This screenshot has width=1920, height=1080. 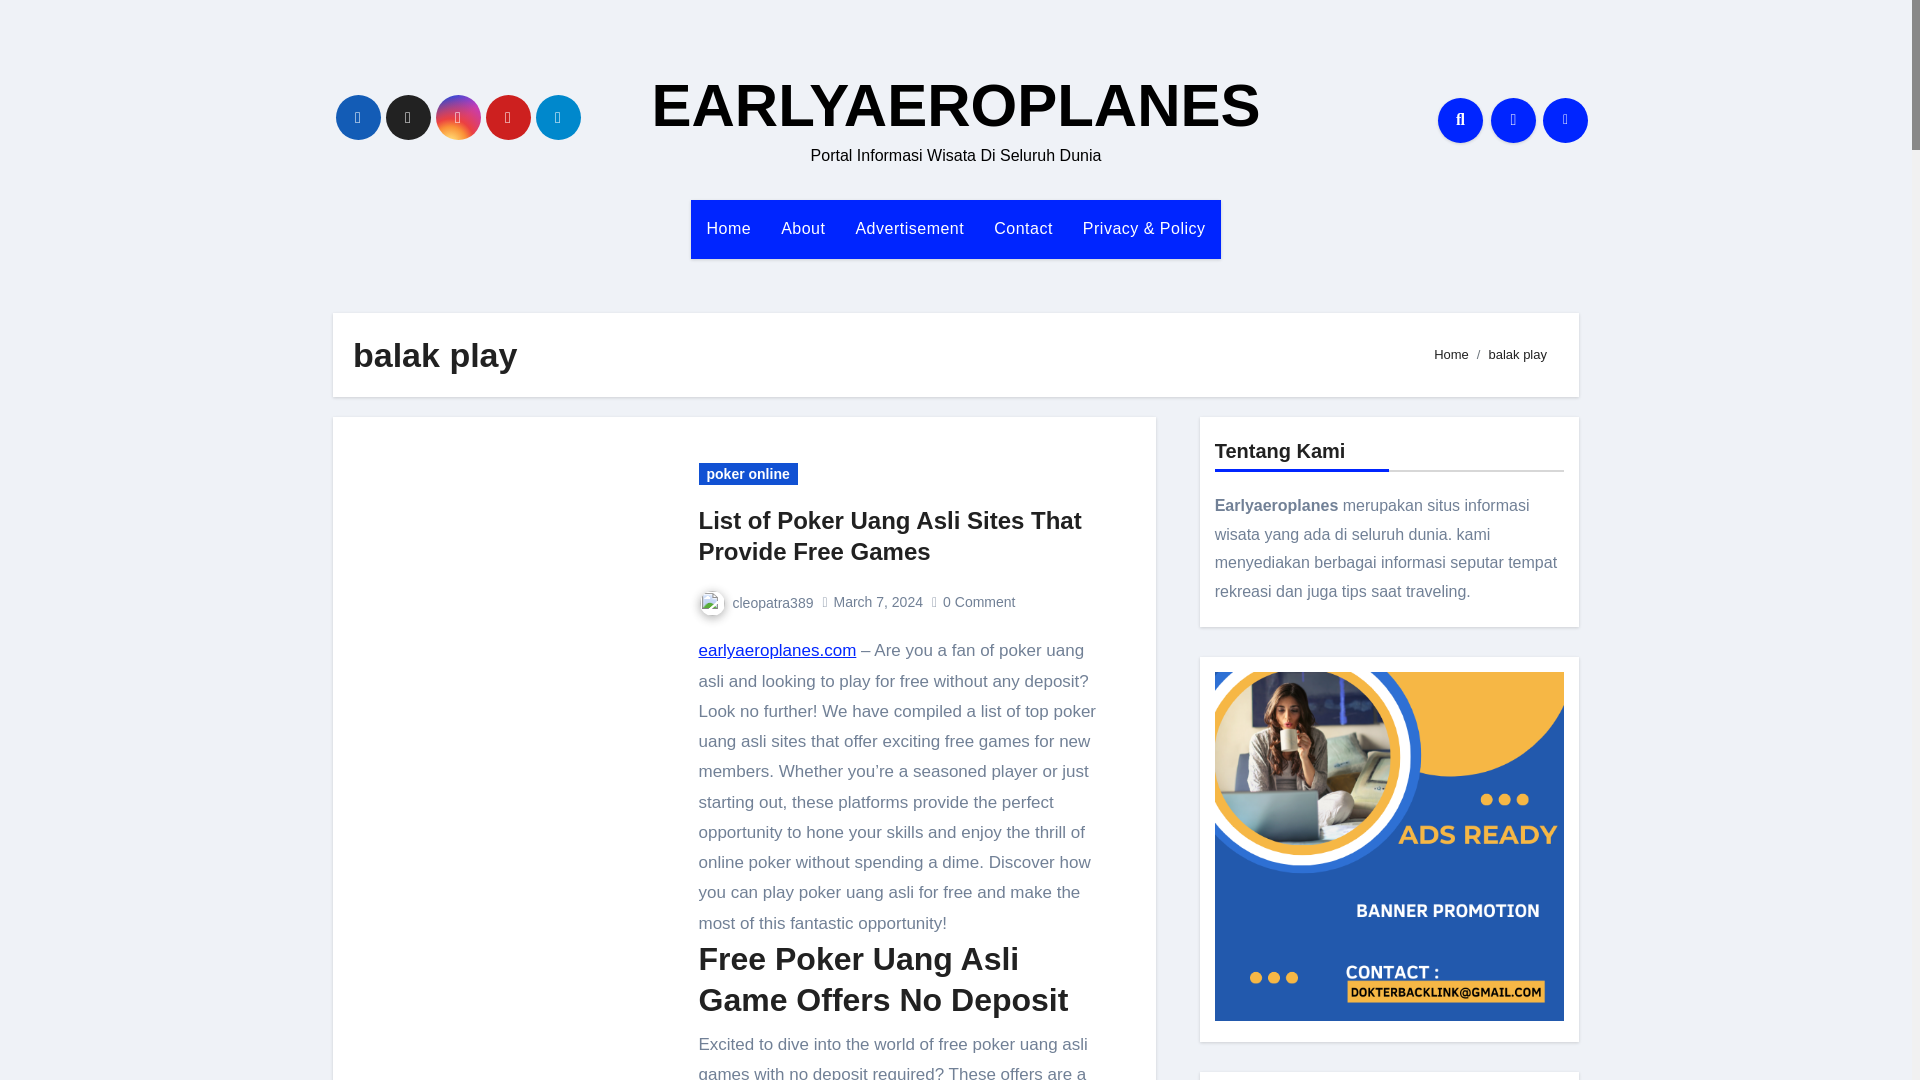 I want to click on Home, so click(x=728, y=228).